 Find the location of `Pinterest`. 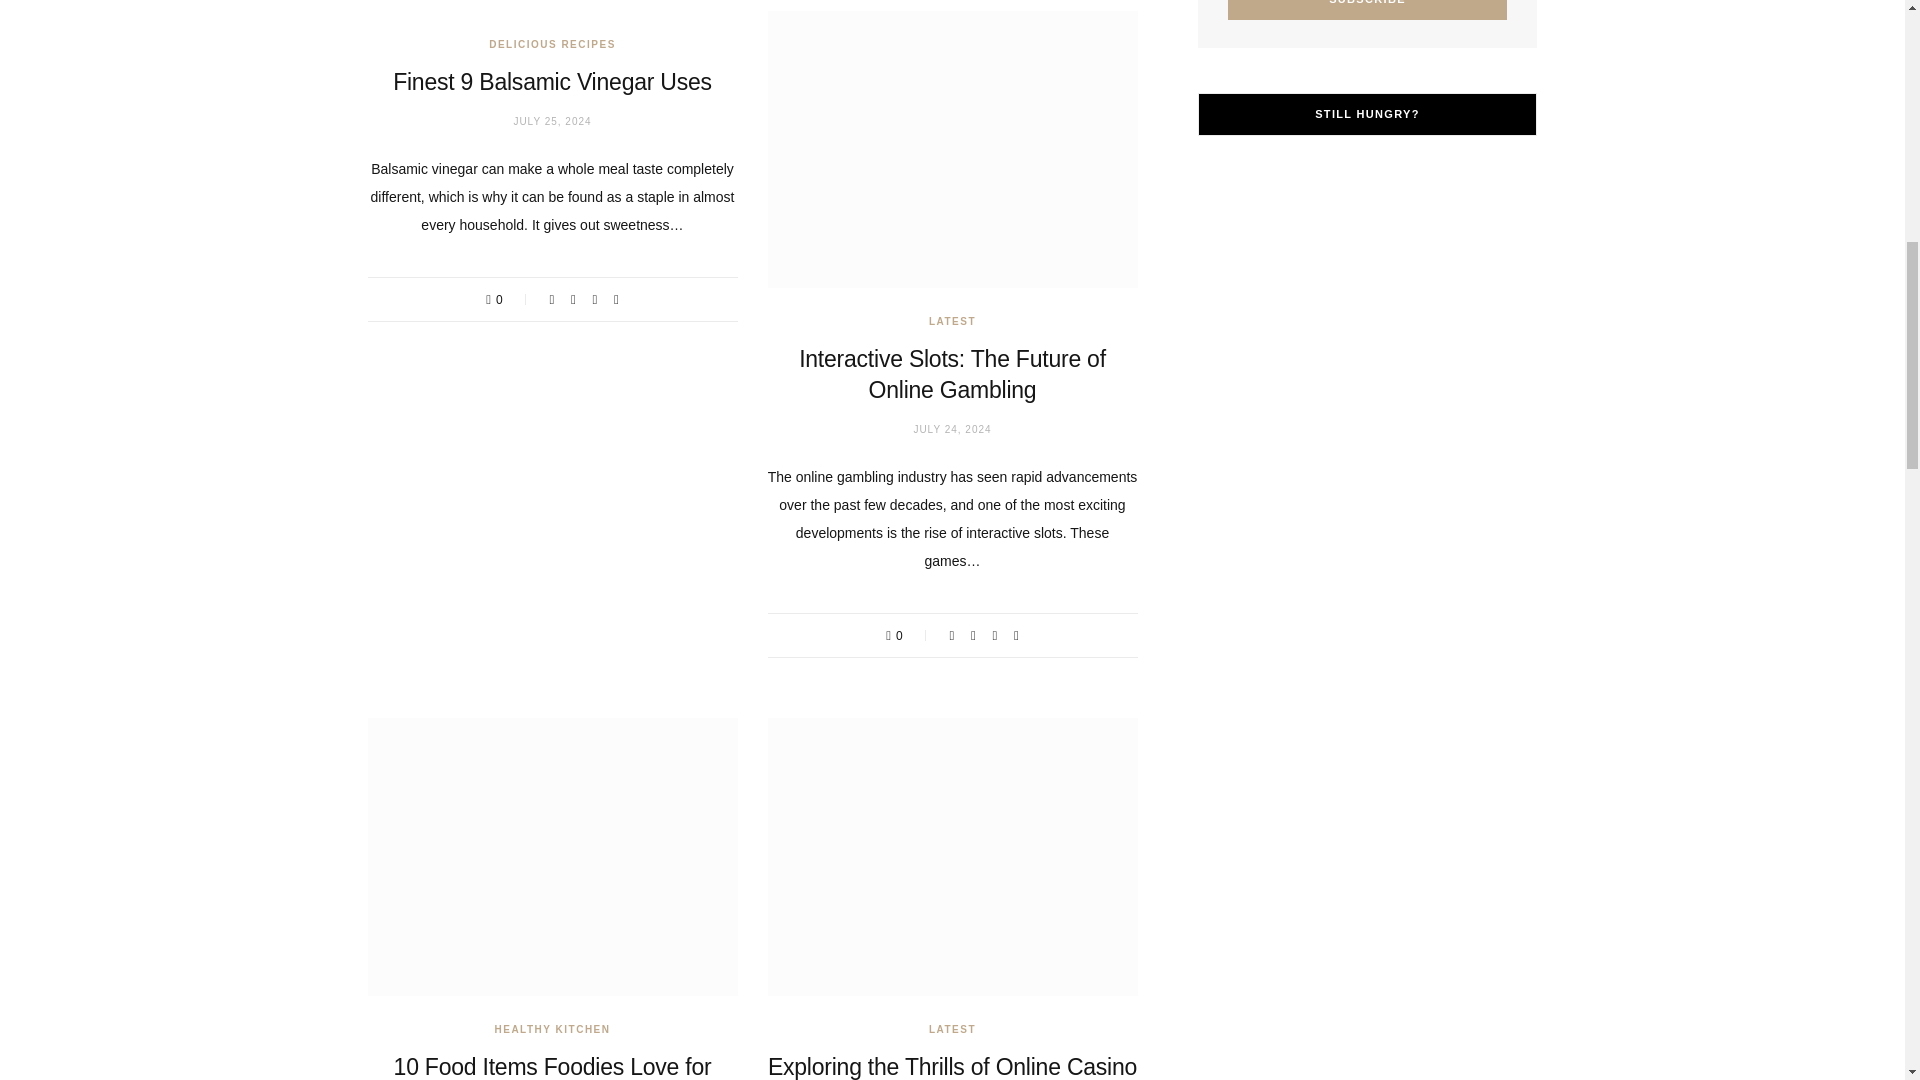

Pinterest is located at coordinates (594, 298).